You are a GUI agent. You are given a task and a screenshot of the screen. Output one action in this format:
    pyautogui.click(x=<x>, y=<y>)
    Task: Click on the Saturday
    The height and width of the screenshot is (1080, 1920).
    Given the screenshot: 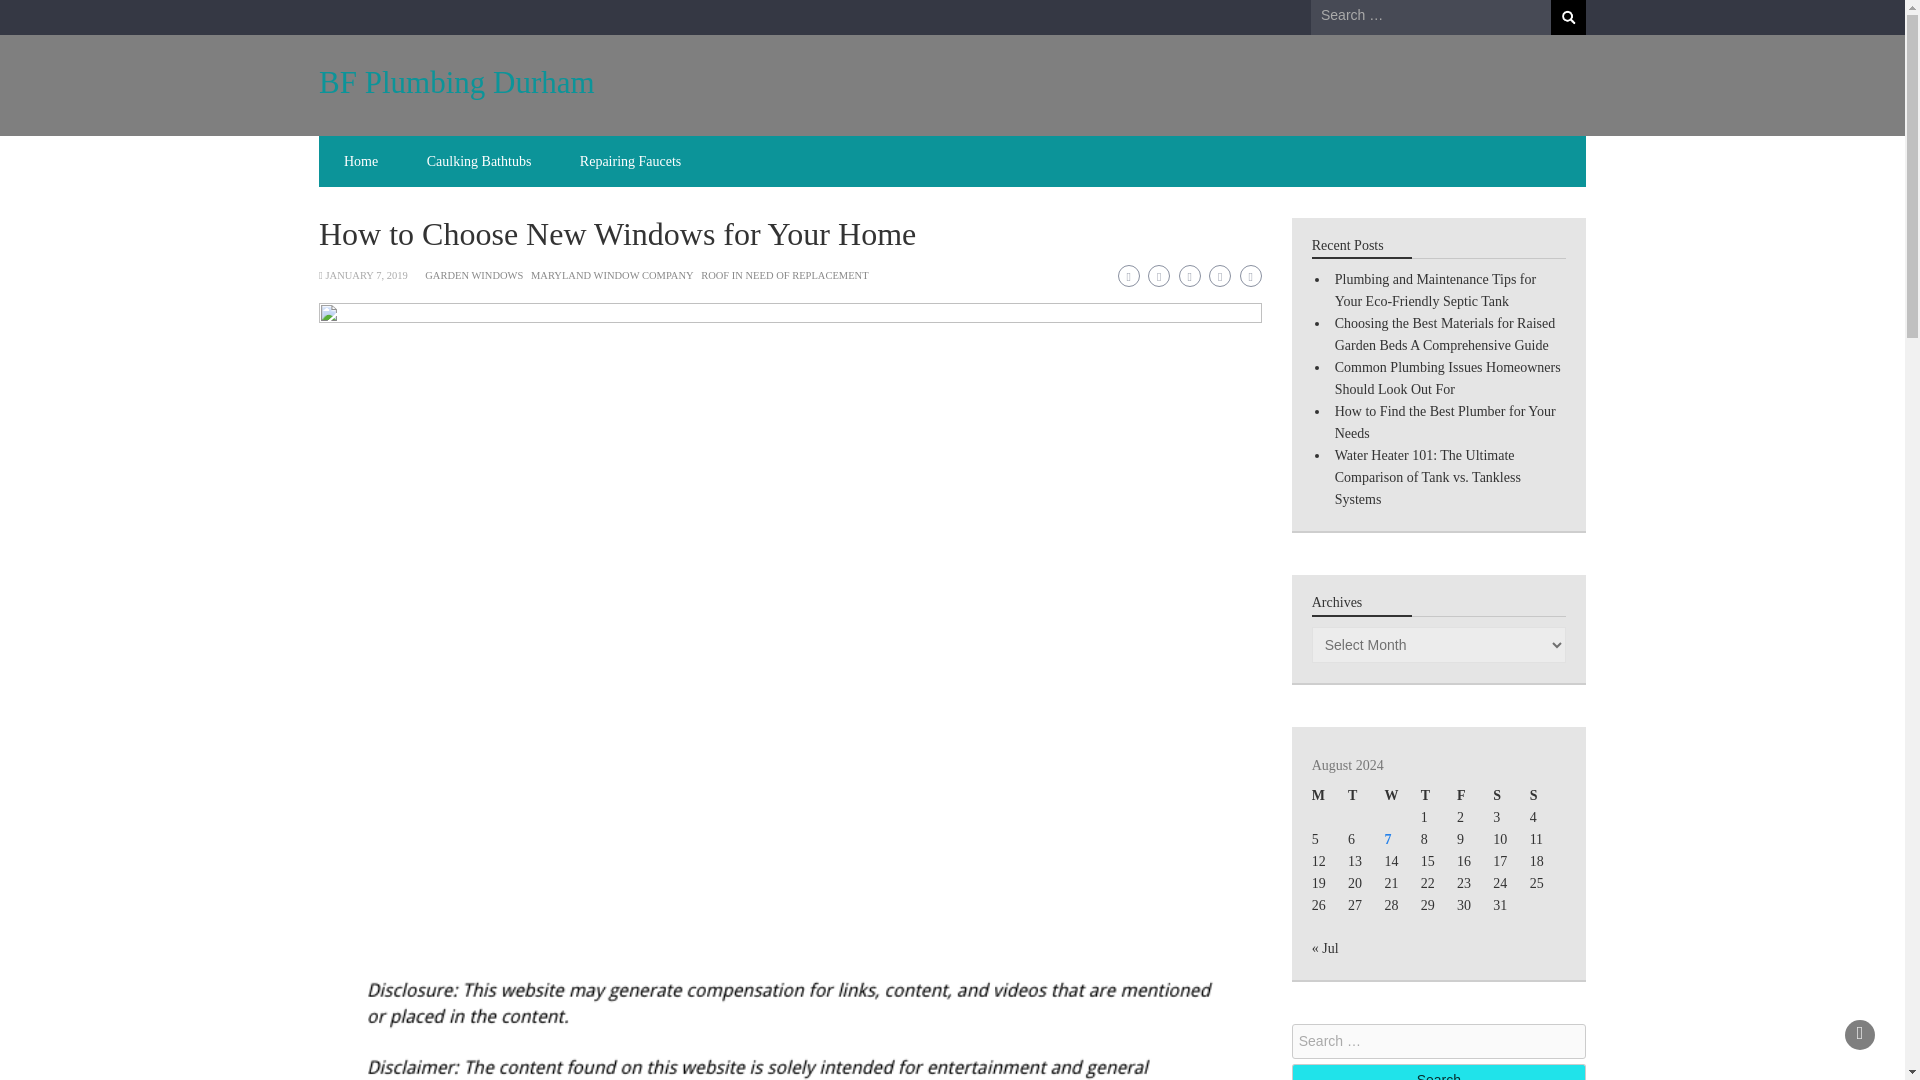 What is the action you would take?
    pyautogui.click(x=1510, y=796)
    